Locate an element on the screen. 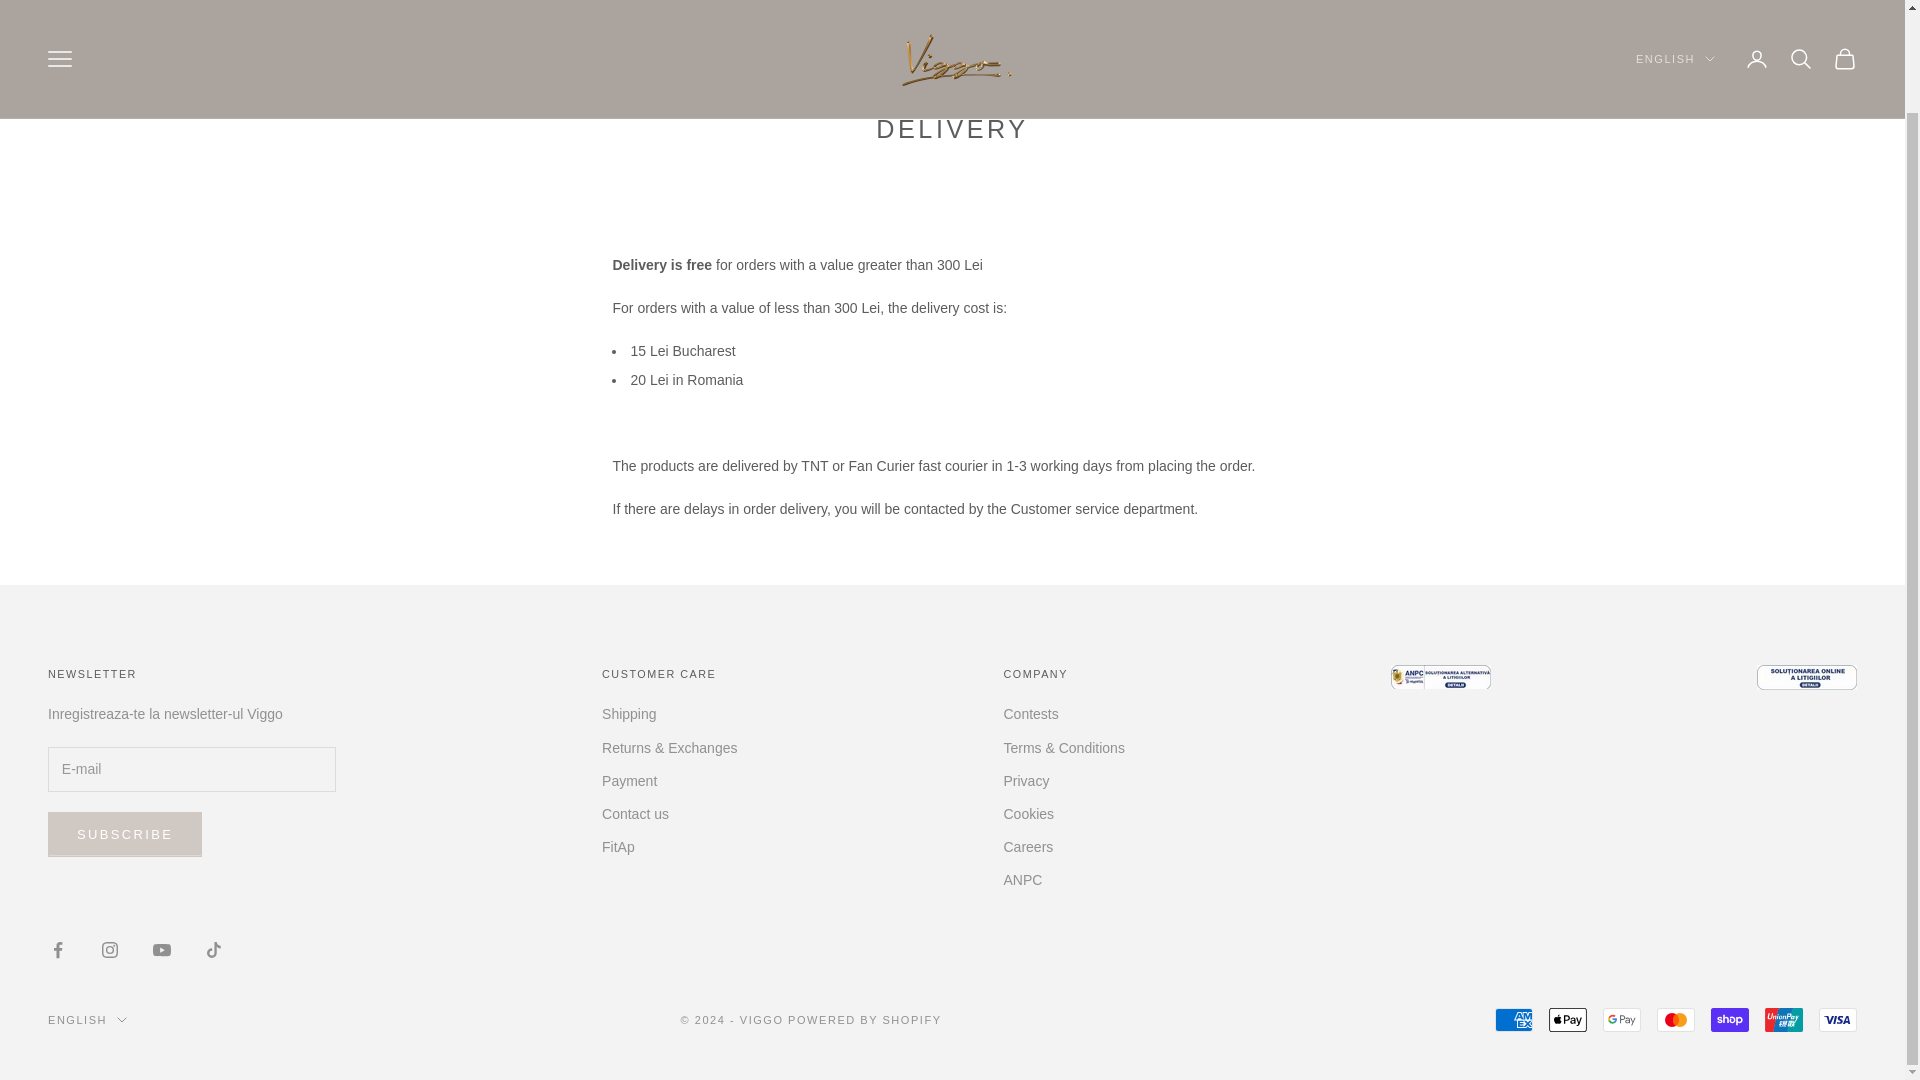 This screenshot has width=1920, height=1080. FitAp is located at coordinates (618, 847).